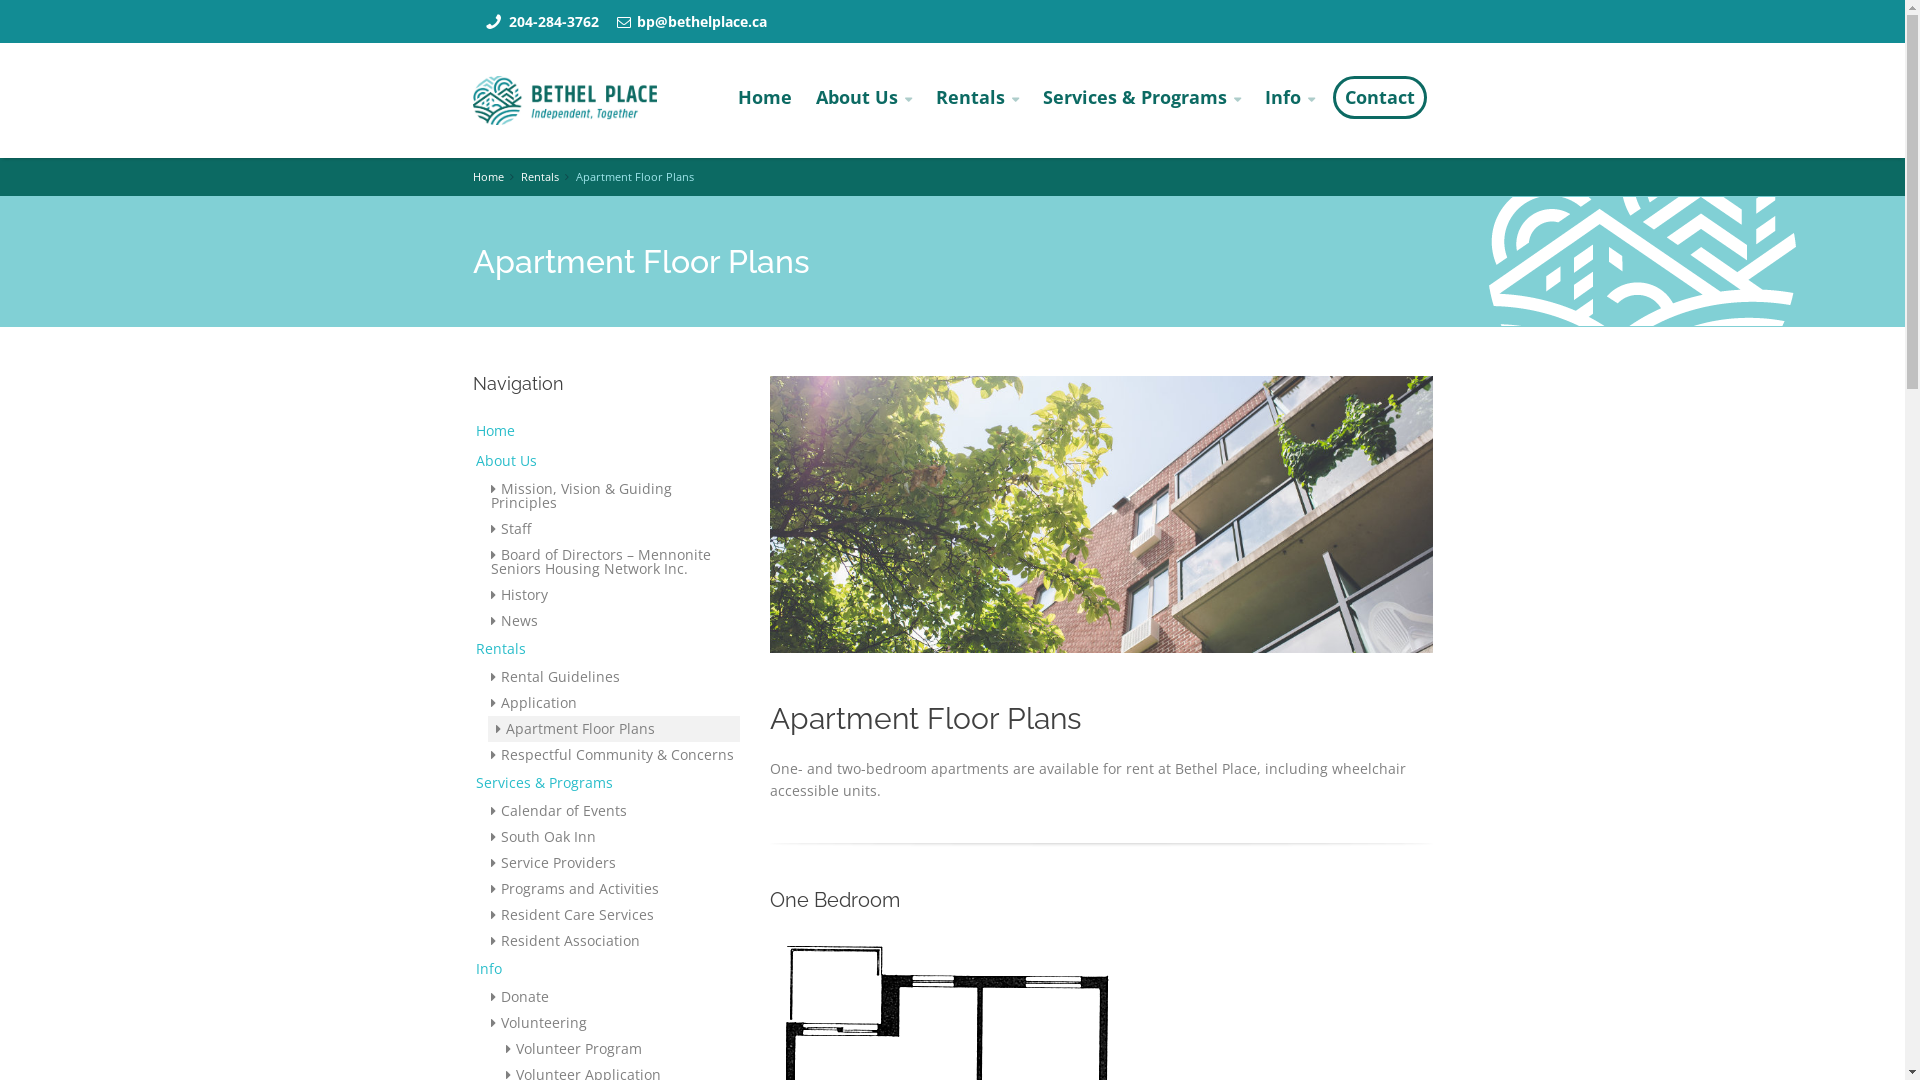 This screenshot has width=1920, height=1080. I want to click on Volunteering, so click(614, 1023).